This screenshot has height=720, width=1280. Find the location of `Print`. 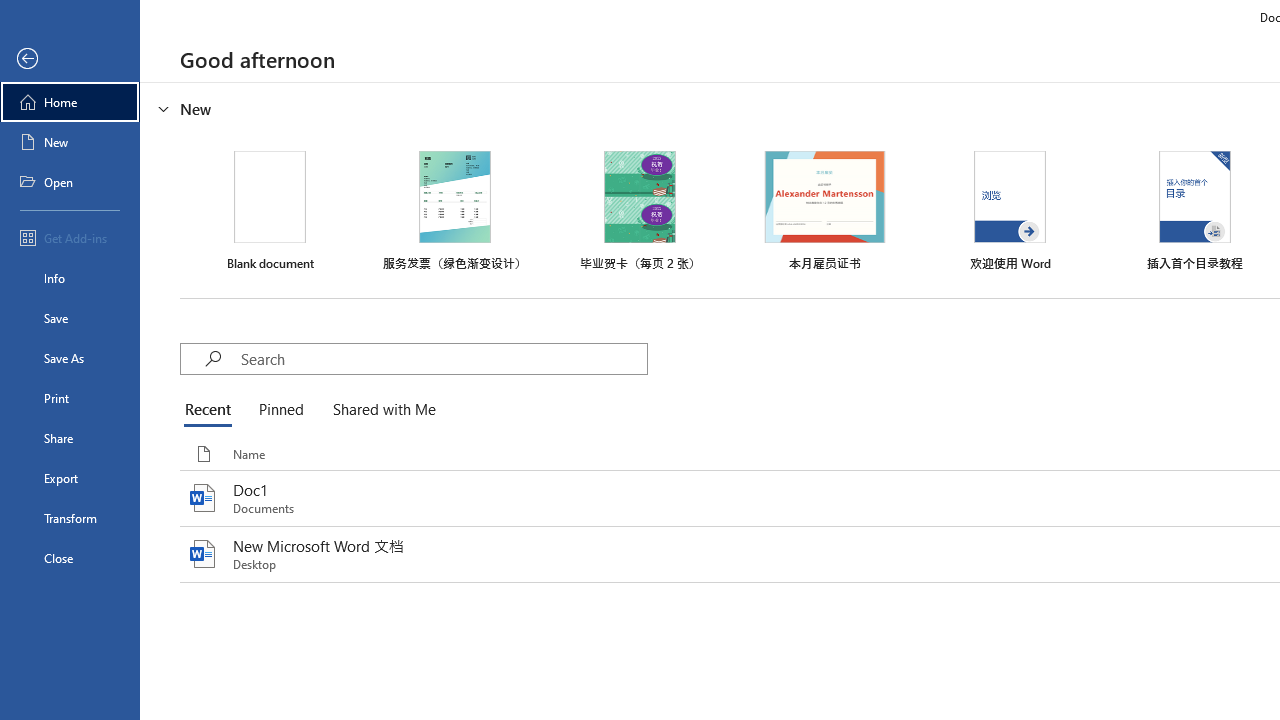

Print is located at coordinates (70, 398).